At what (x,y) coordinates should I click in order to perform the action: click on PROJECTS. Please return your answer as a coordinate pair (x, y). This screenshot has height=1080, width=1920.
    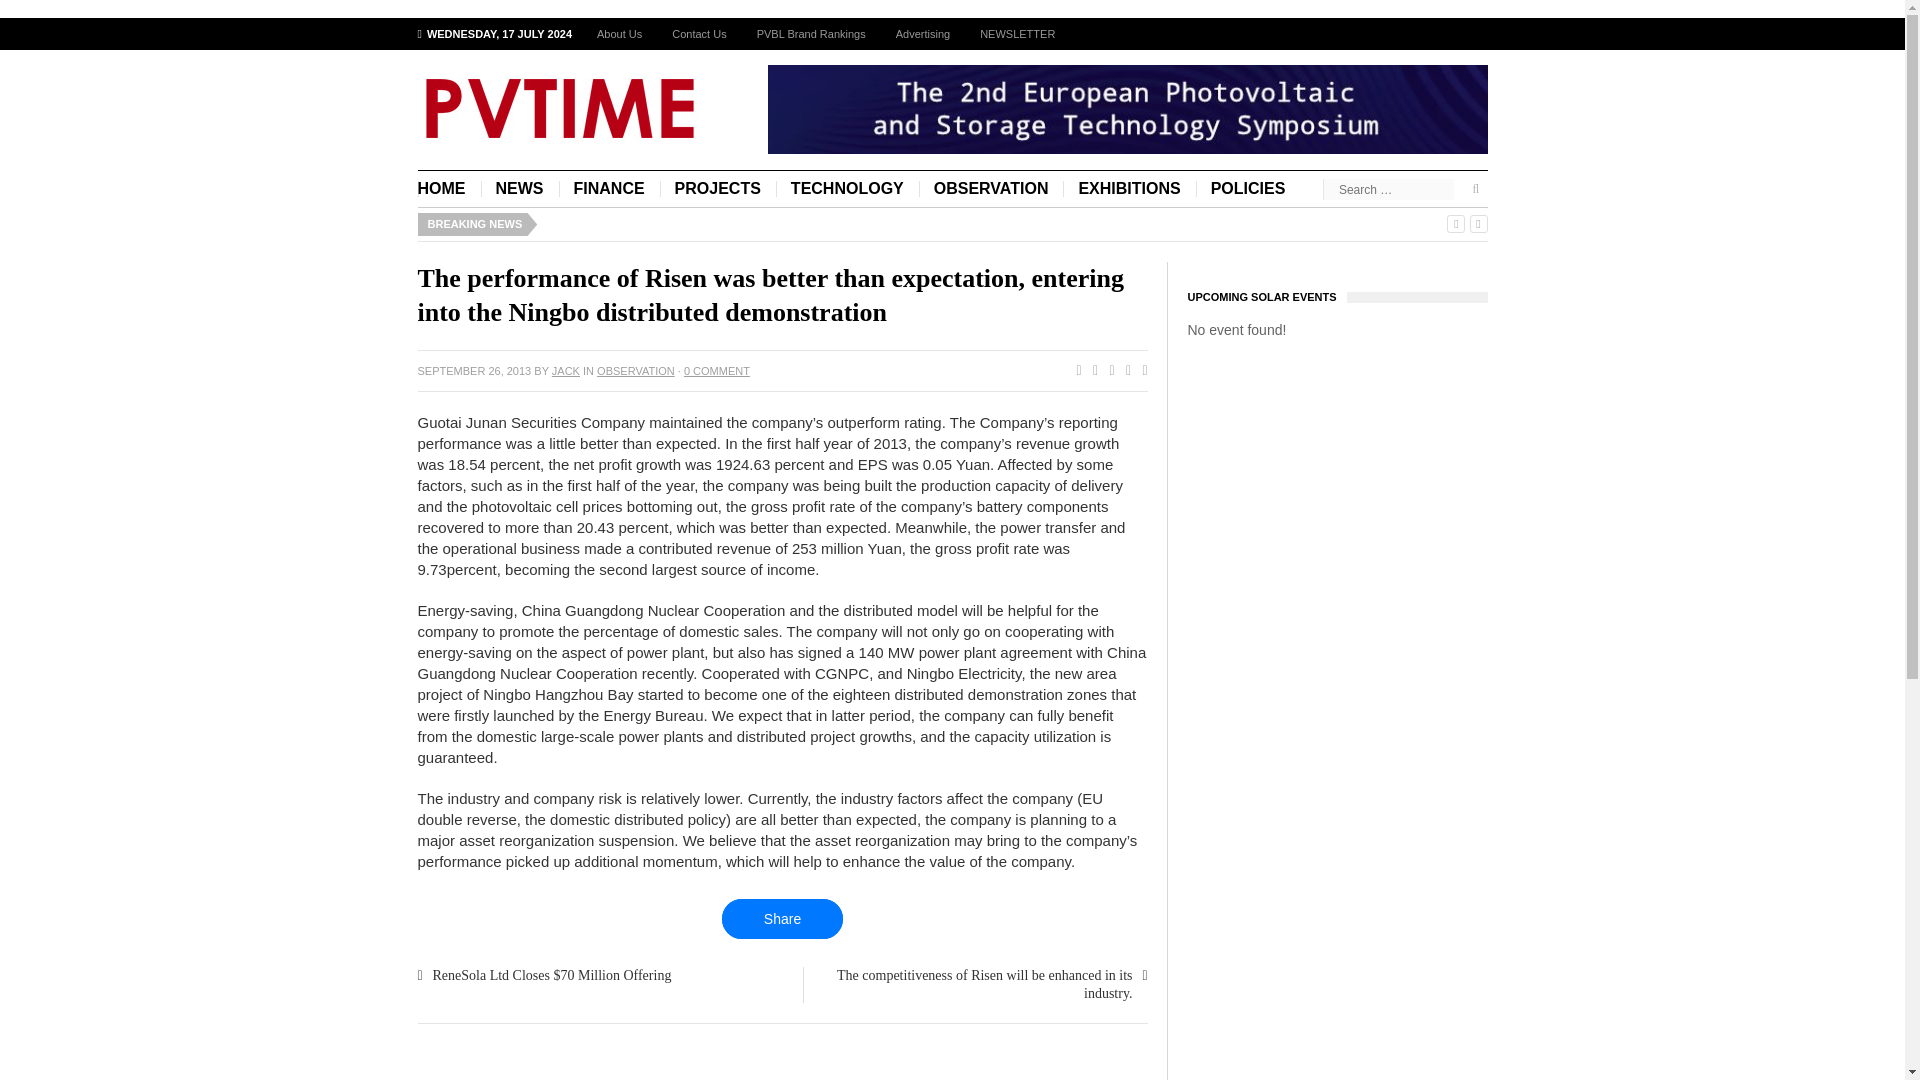
    Looking at the image, I should click on (718, 188).